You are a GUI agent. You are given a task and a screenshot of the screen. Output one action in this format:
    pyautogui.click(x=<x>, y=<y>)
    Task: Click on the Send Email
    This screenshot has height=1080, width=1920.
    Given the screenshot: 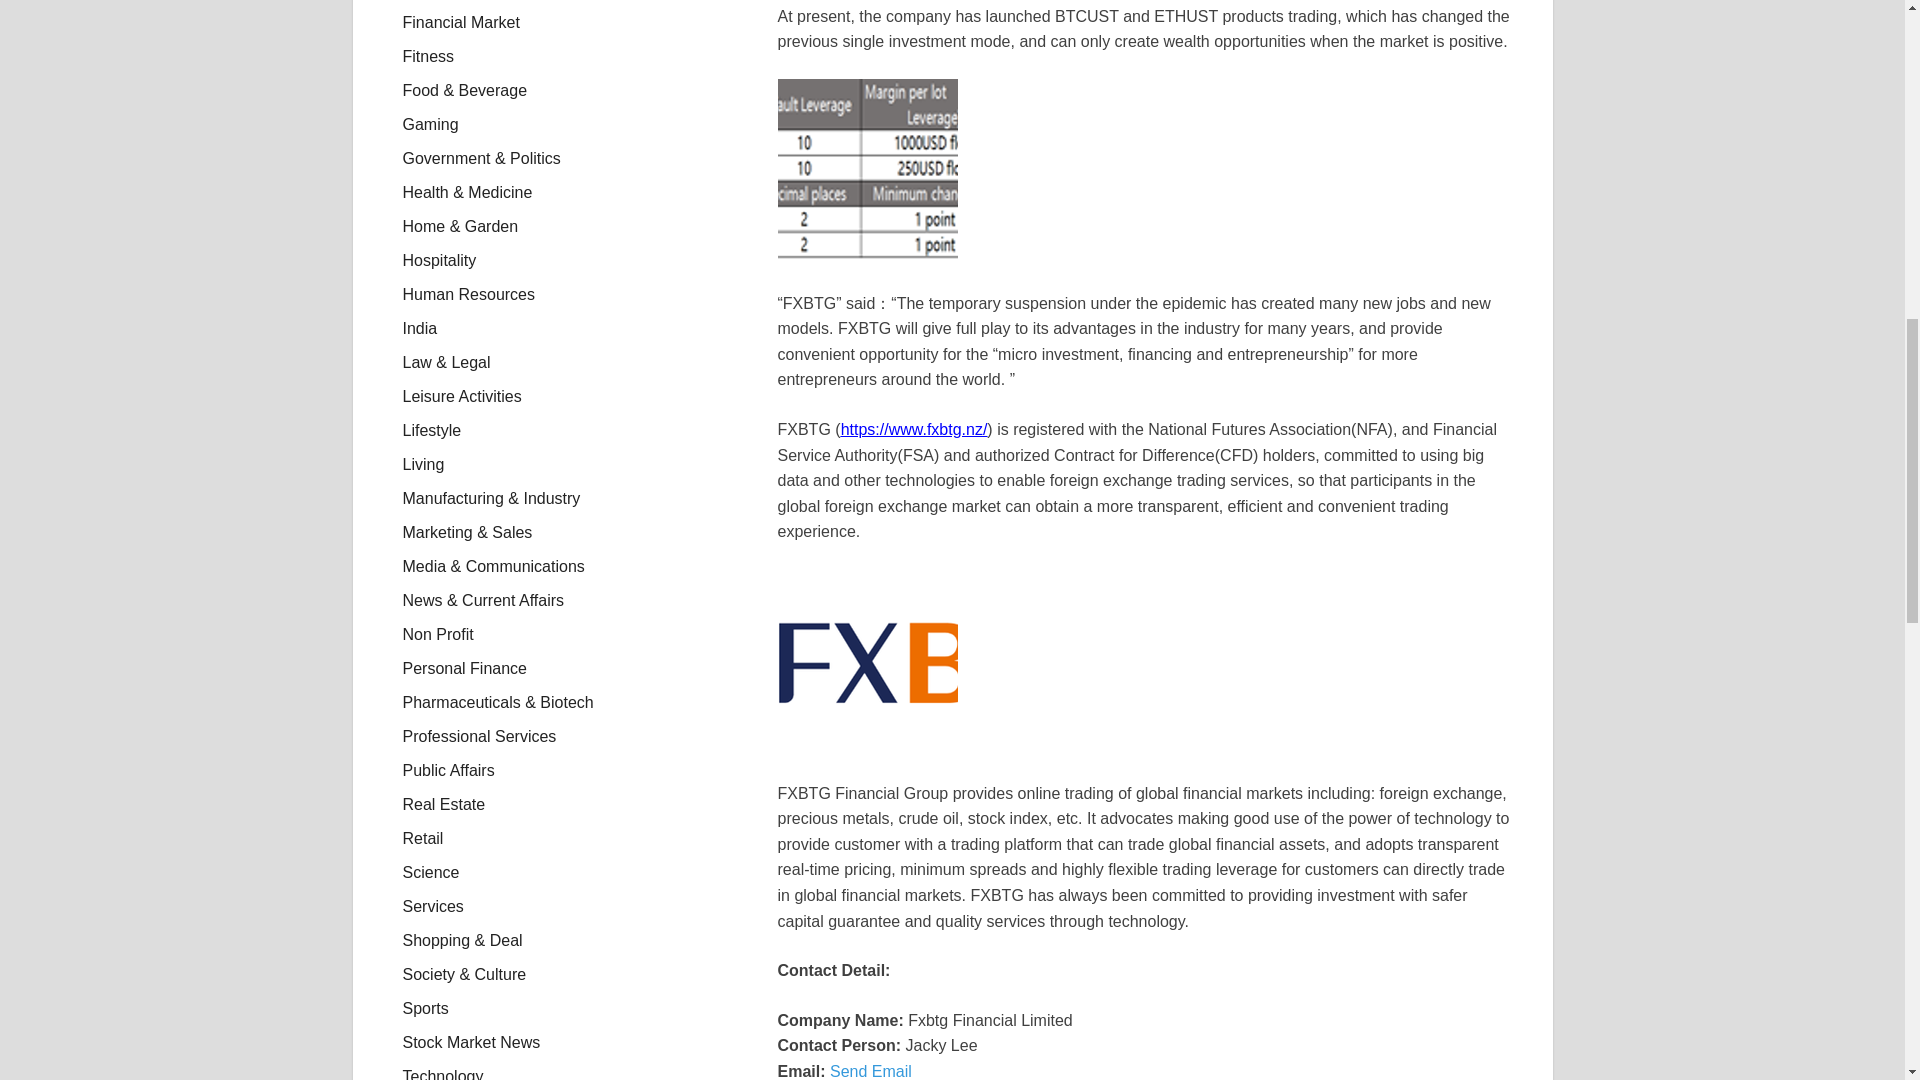 What is the action you would take?
    pyautogui.click(x=870, y=1071)
    